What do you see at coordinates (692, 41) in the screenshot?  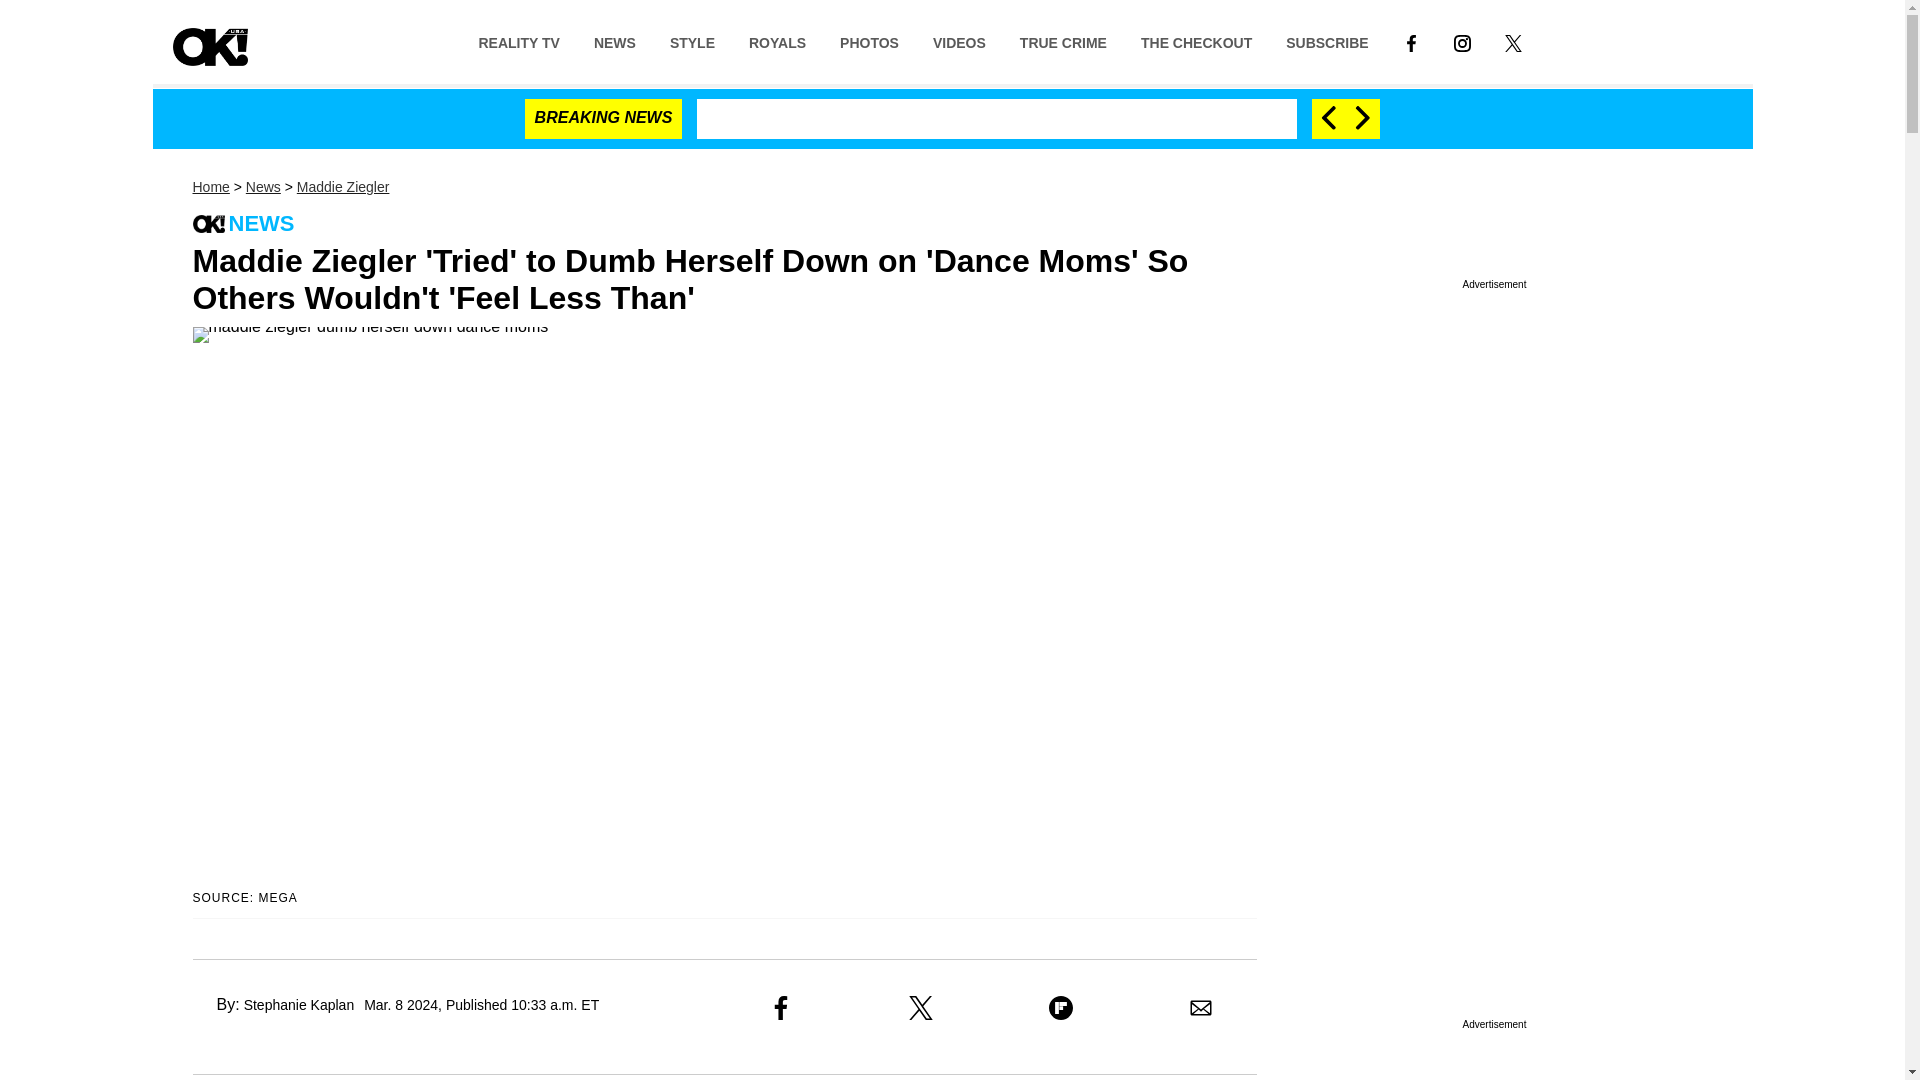 I see `STYLE` at bounding box center [692, 41].